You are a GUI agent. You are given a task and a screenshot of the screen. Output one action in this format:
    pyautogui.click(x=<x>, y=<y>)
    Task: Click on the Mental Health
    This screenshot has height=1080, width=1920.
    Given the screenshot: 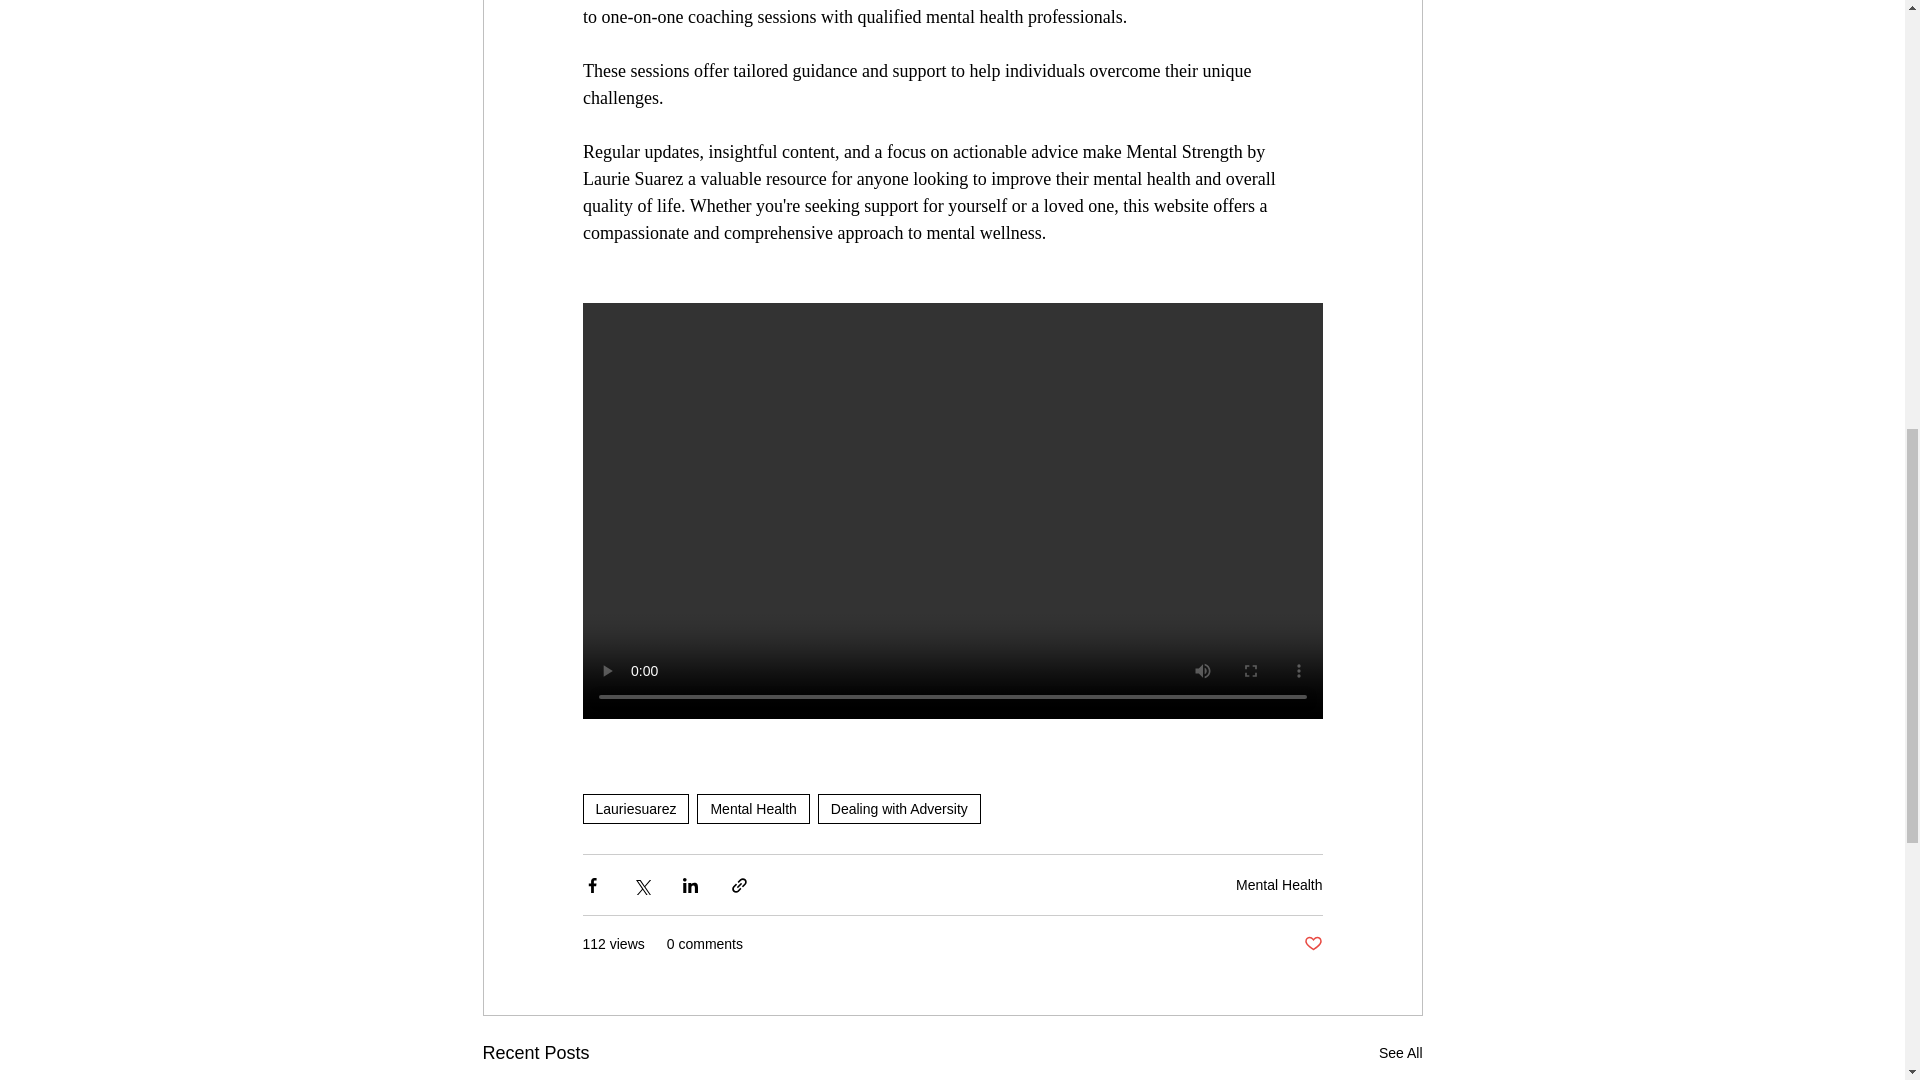 What is the action you would take?
    pyautogui.click(x=1279, y=884)
    